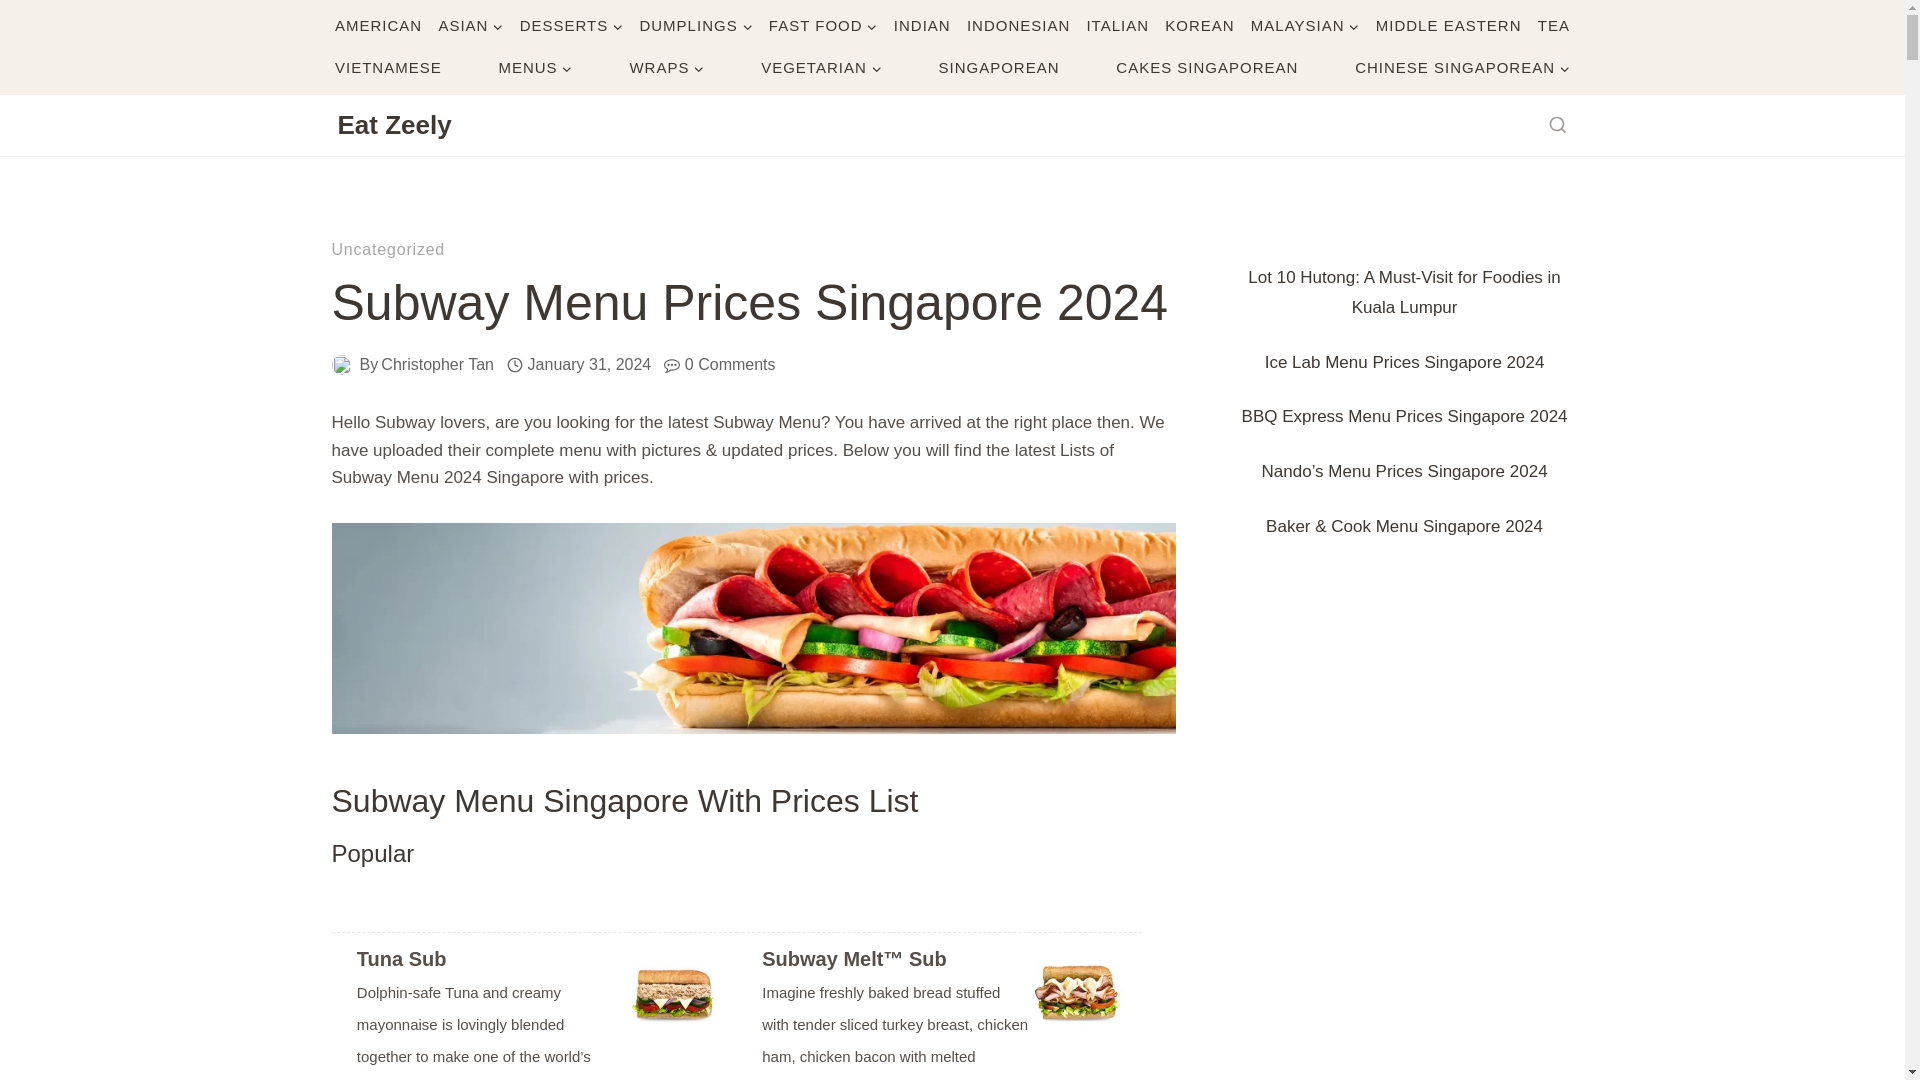  I want to click on TEA, so click(1553, 26).